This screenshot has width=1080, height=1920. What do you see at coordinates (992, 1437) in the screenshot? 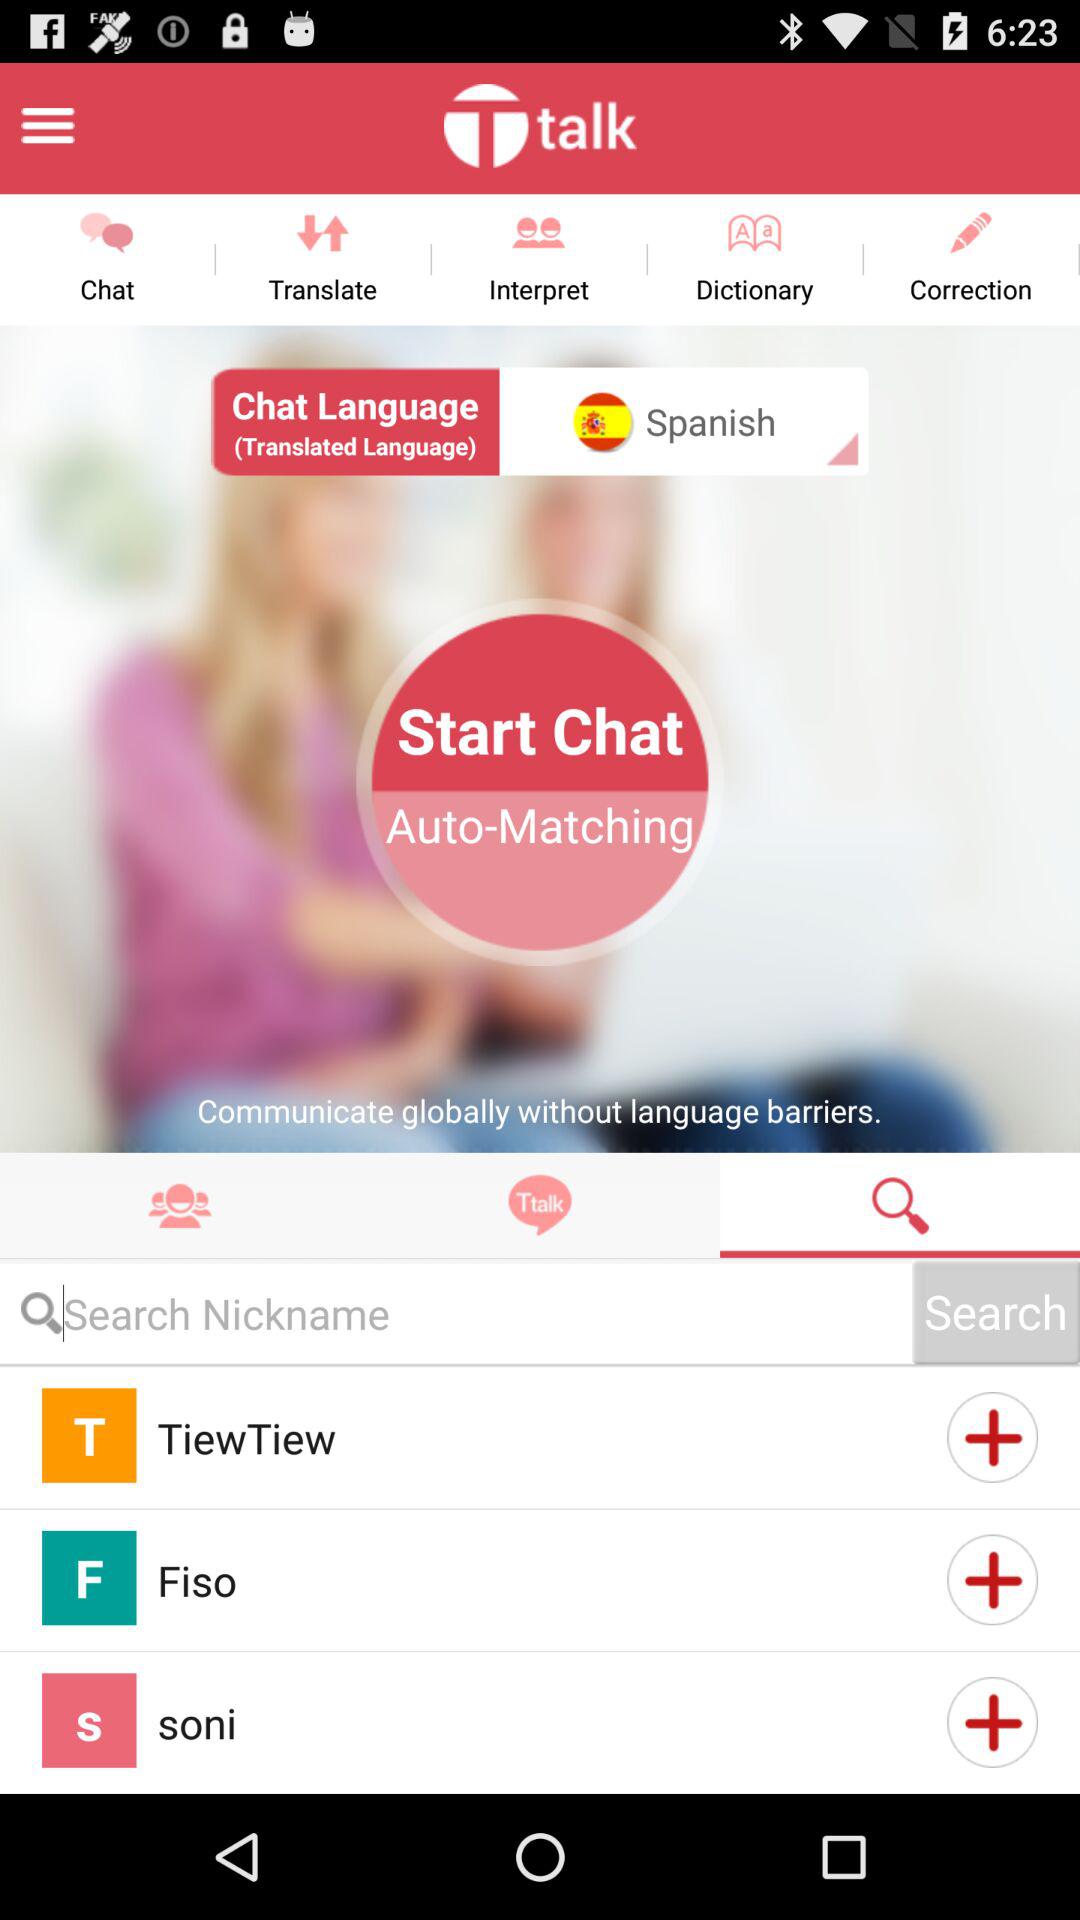
I see `add more details` at bounding box center [992, 1437].